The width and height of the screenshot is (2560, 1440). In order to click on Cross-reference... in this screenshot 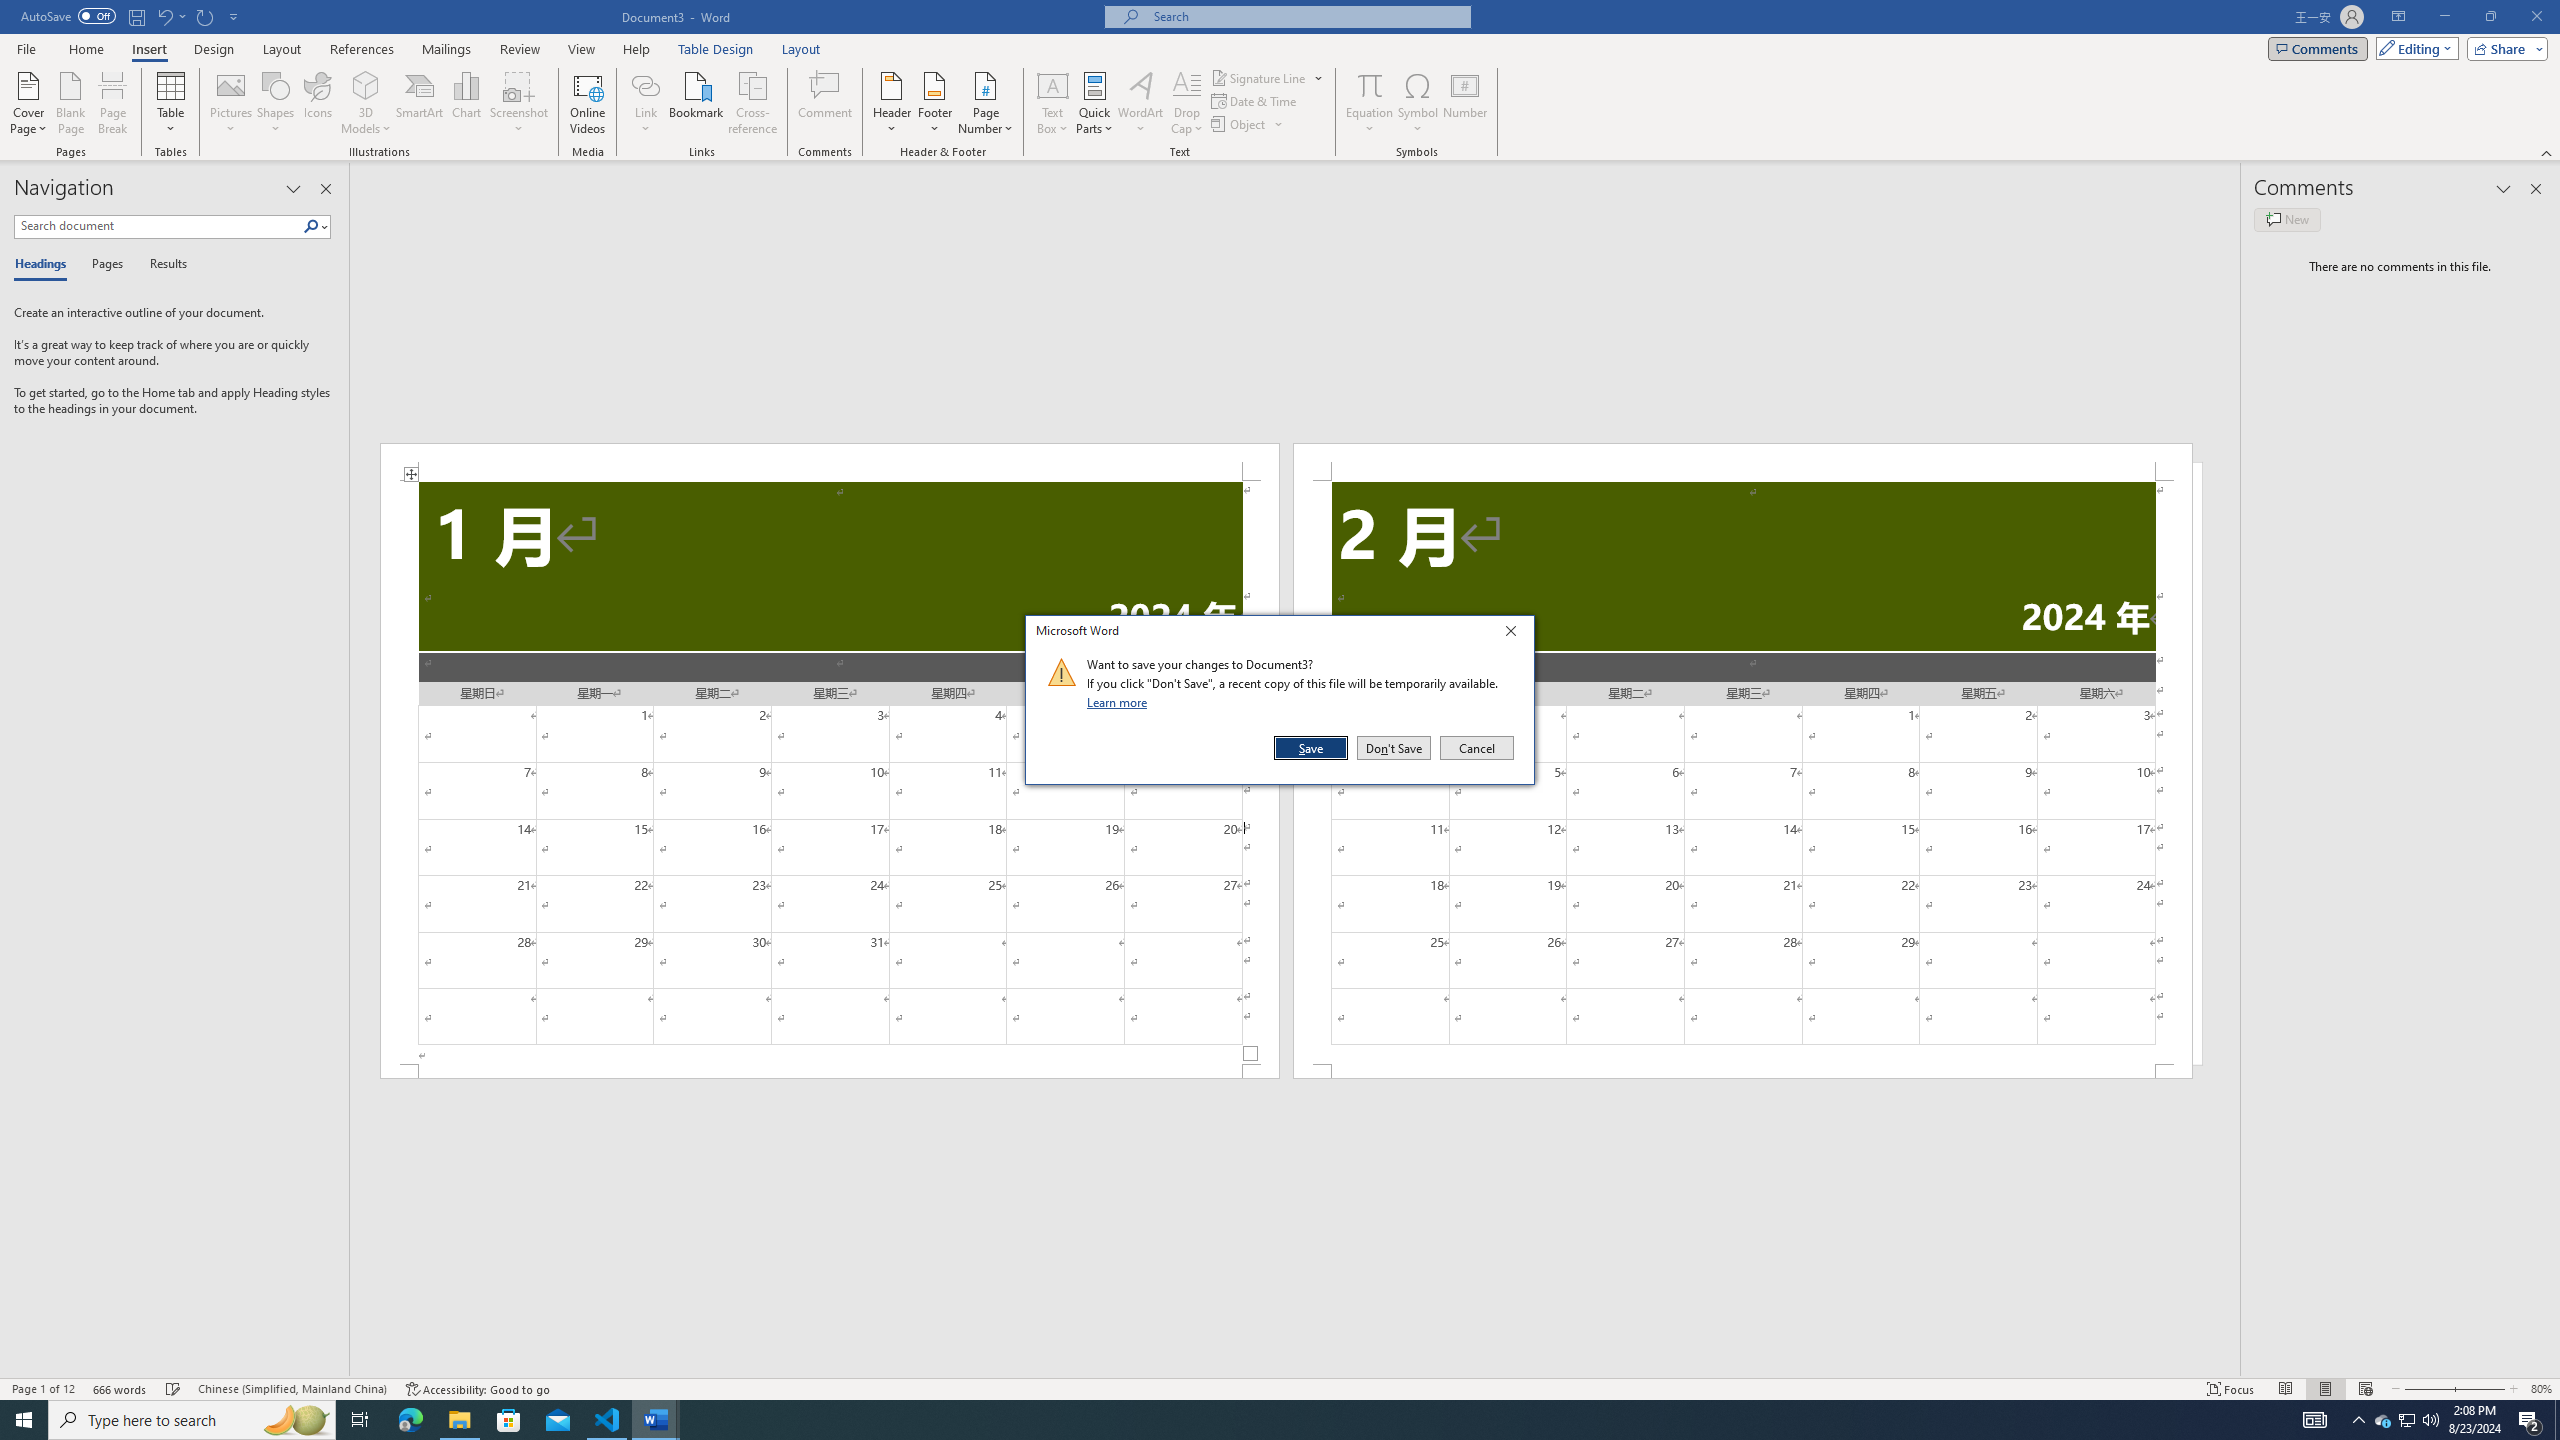, I will do `click(754, 103)`.